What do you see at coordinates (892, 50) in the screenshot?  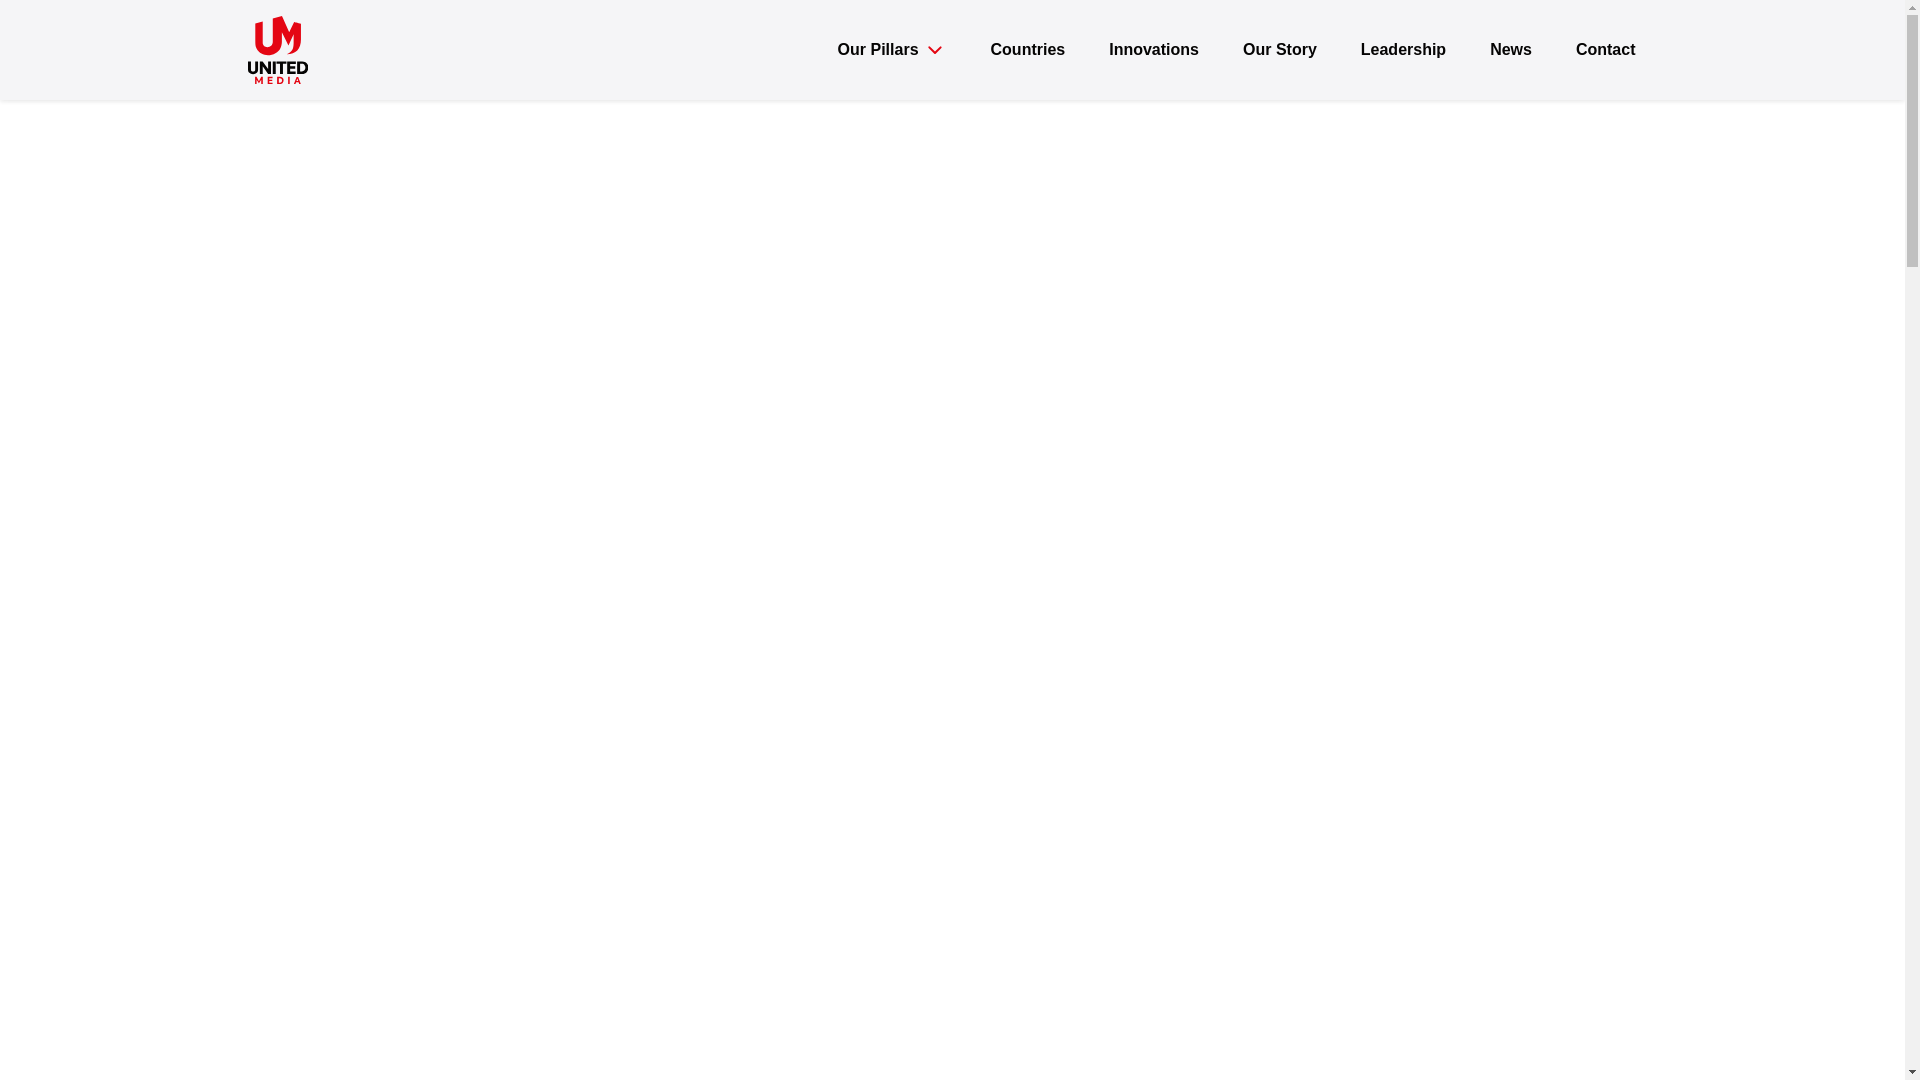 I see `Our Pillars` at bounding box center [892, 50].